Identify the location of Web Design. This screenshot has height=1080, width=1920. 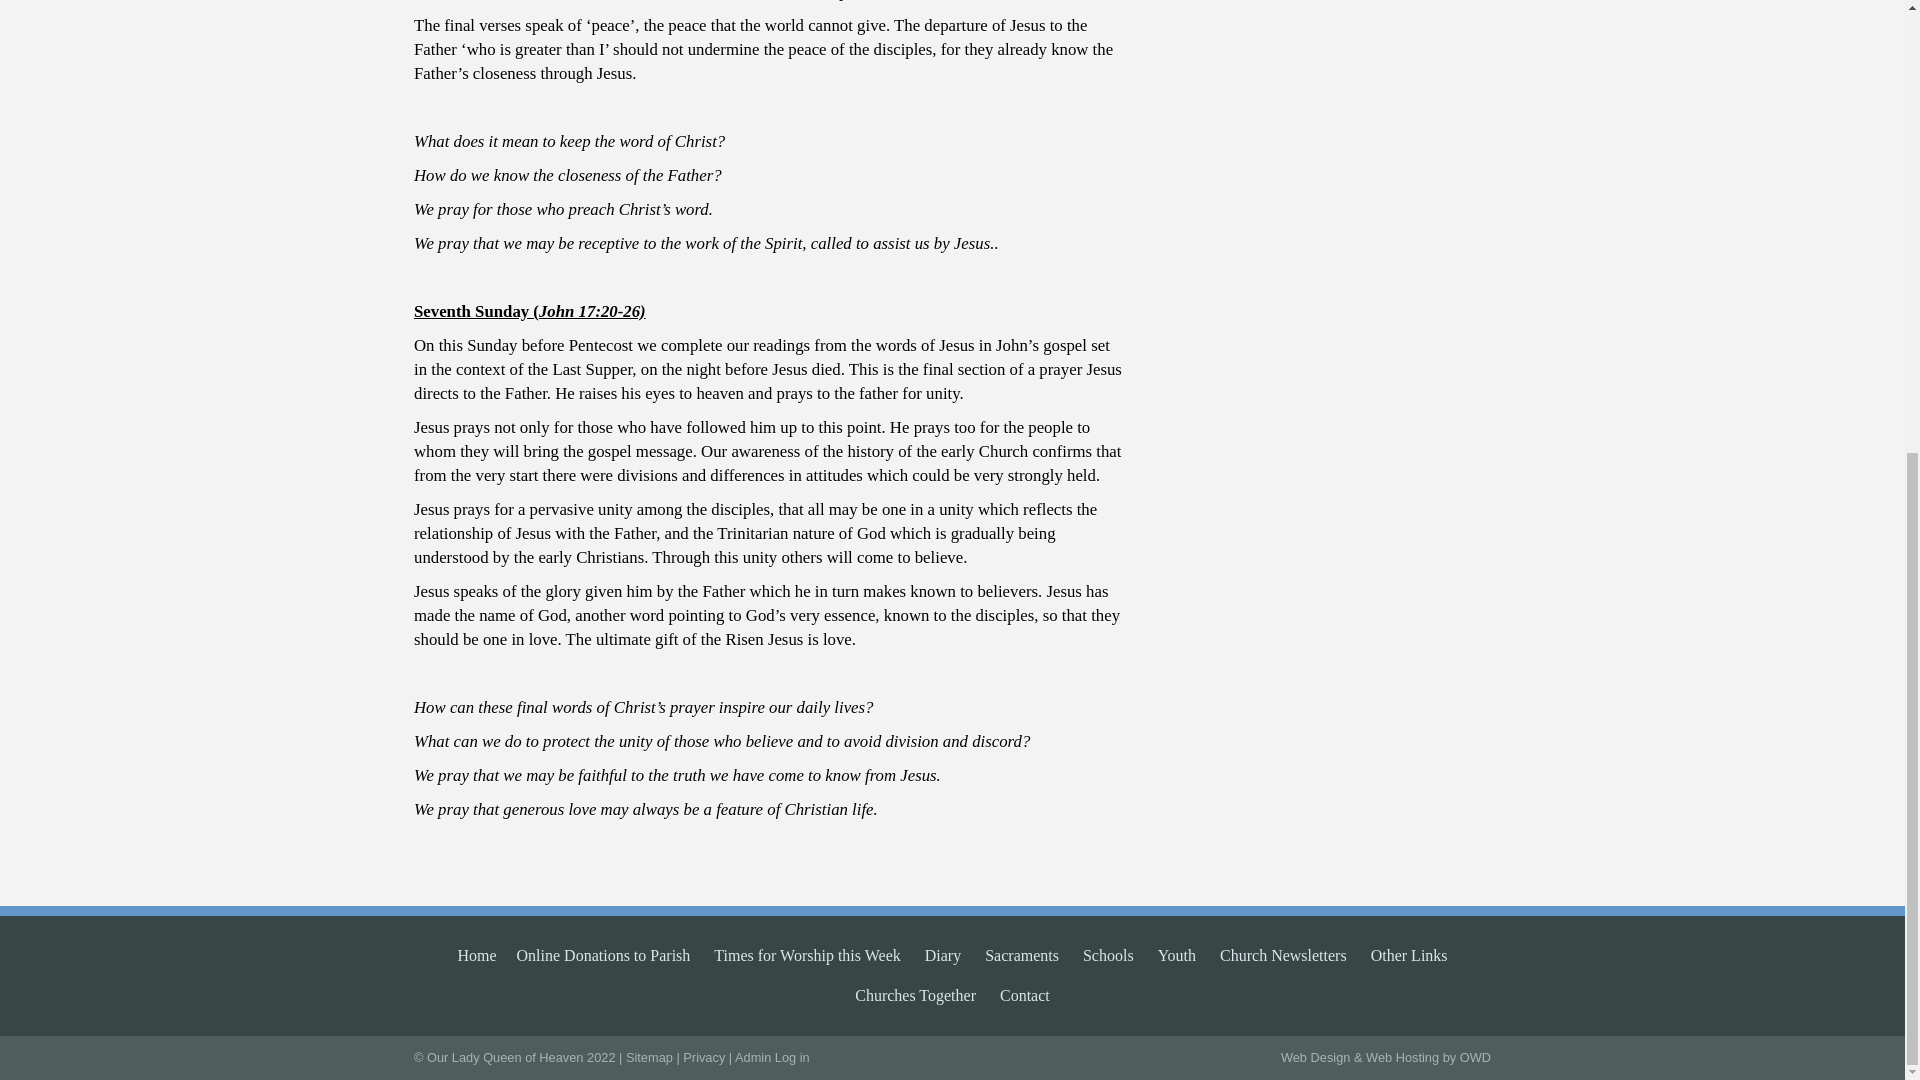
(1314, 1056).